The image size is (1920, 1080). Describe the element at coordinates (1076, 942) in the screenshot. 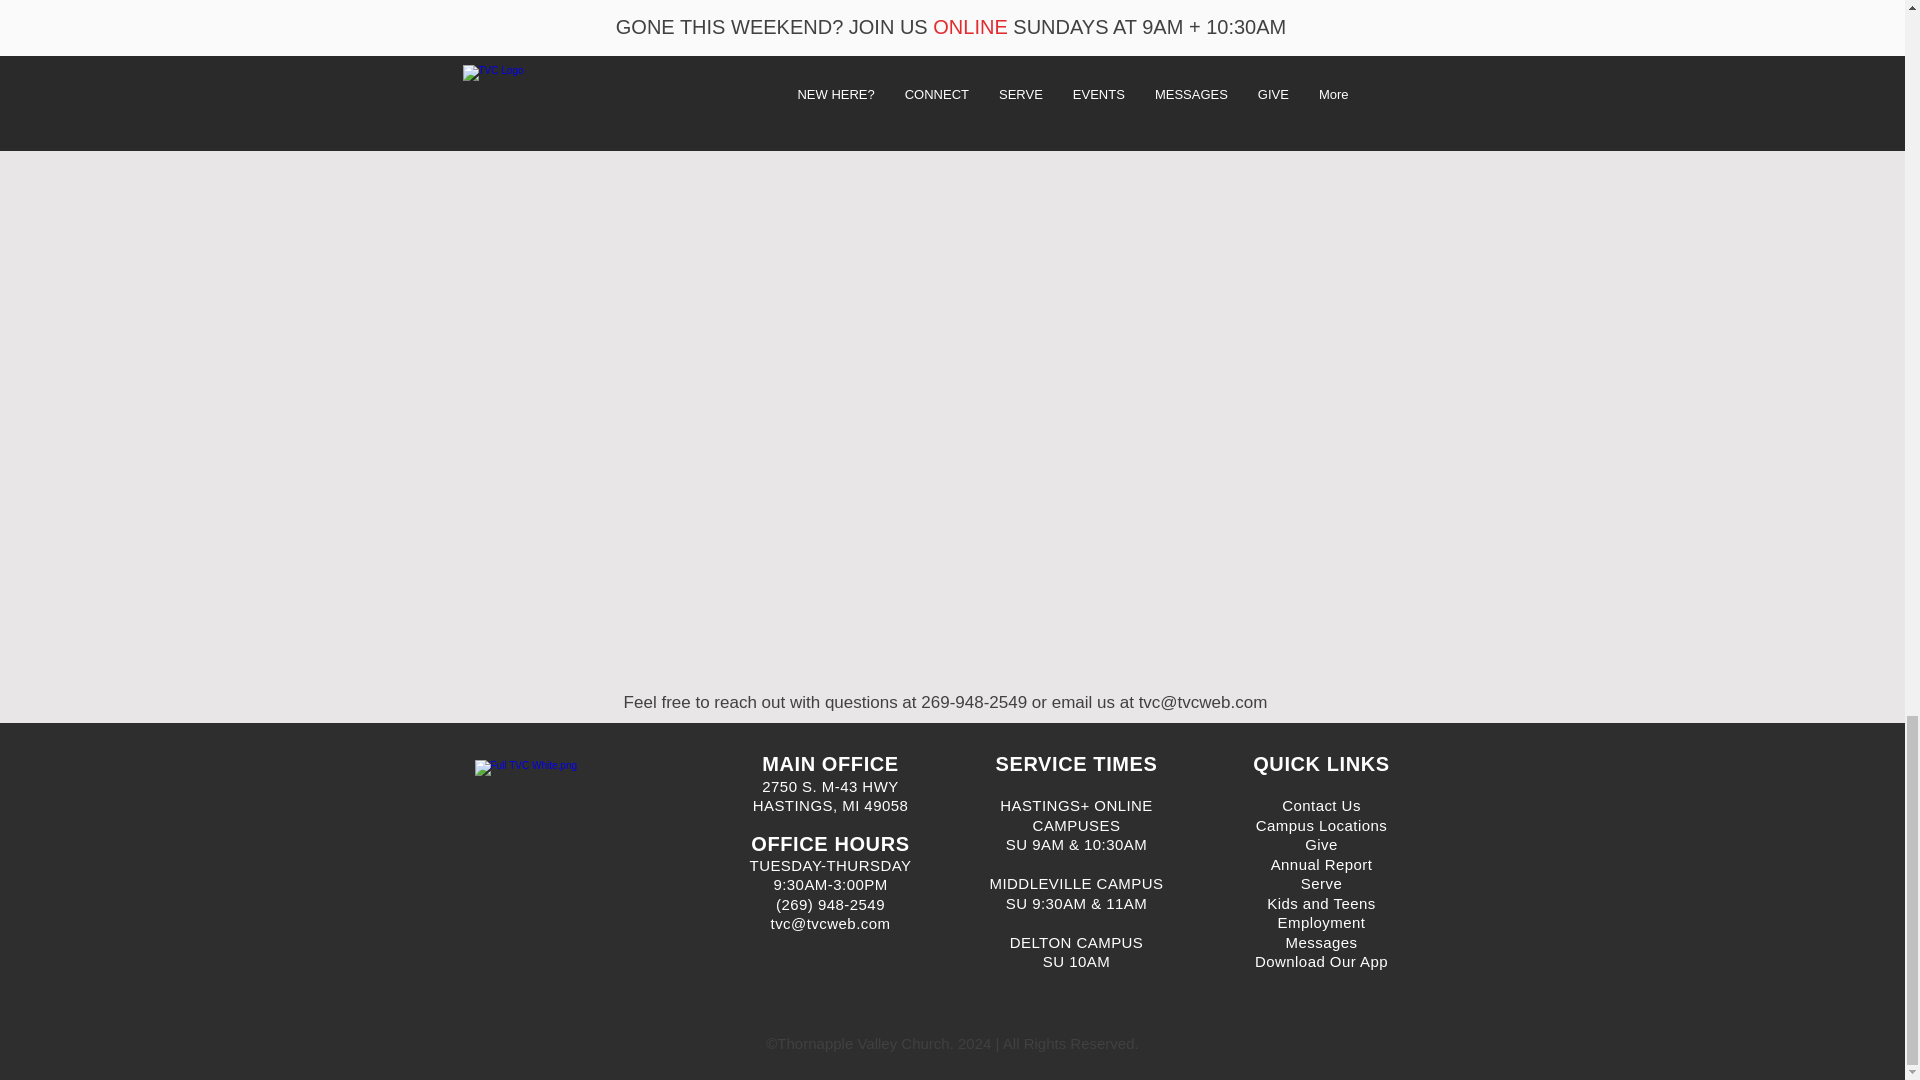

I see `DELTON CAMPUS` at that location.